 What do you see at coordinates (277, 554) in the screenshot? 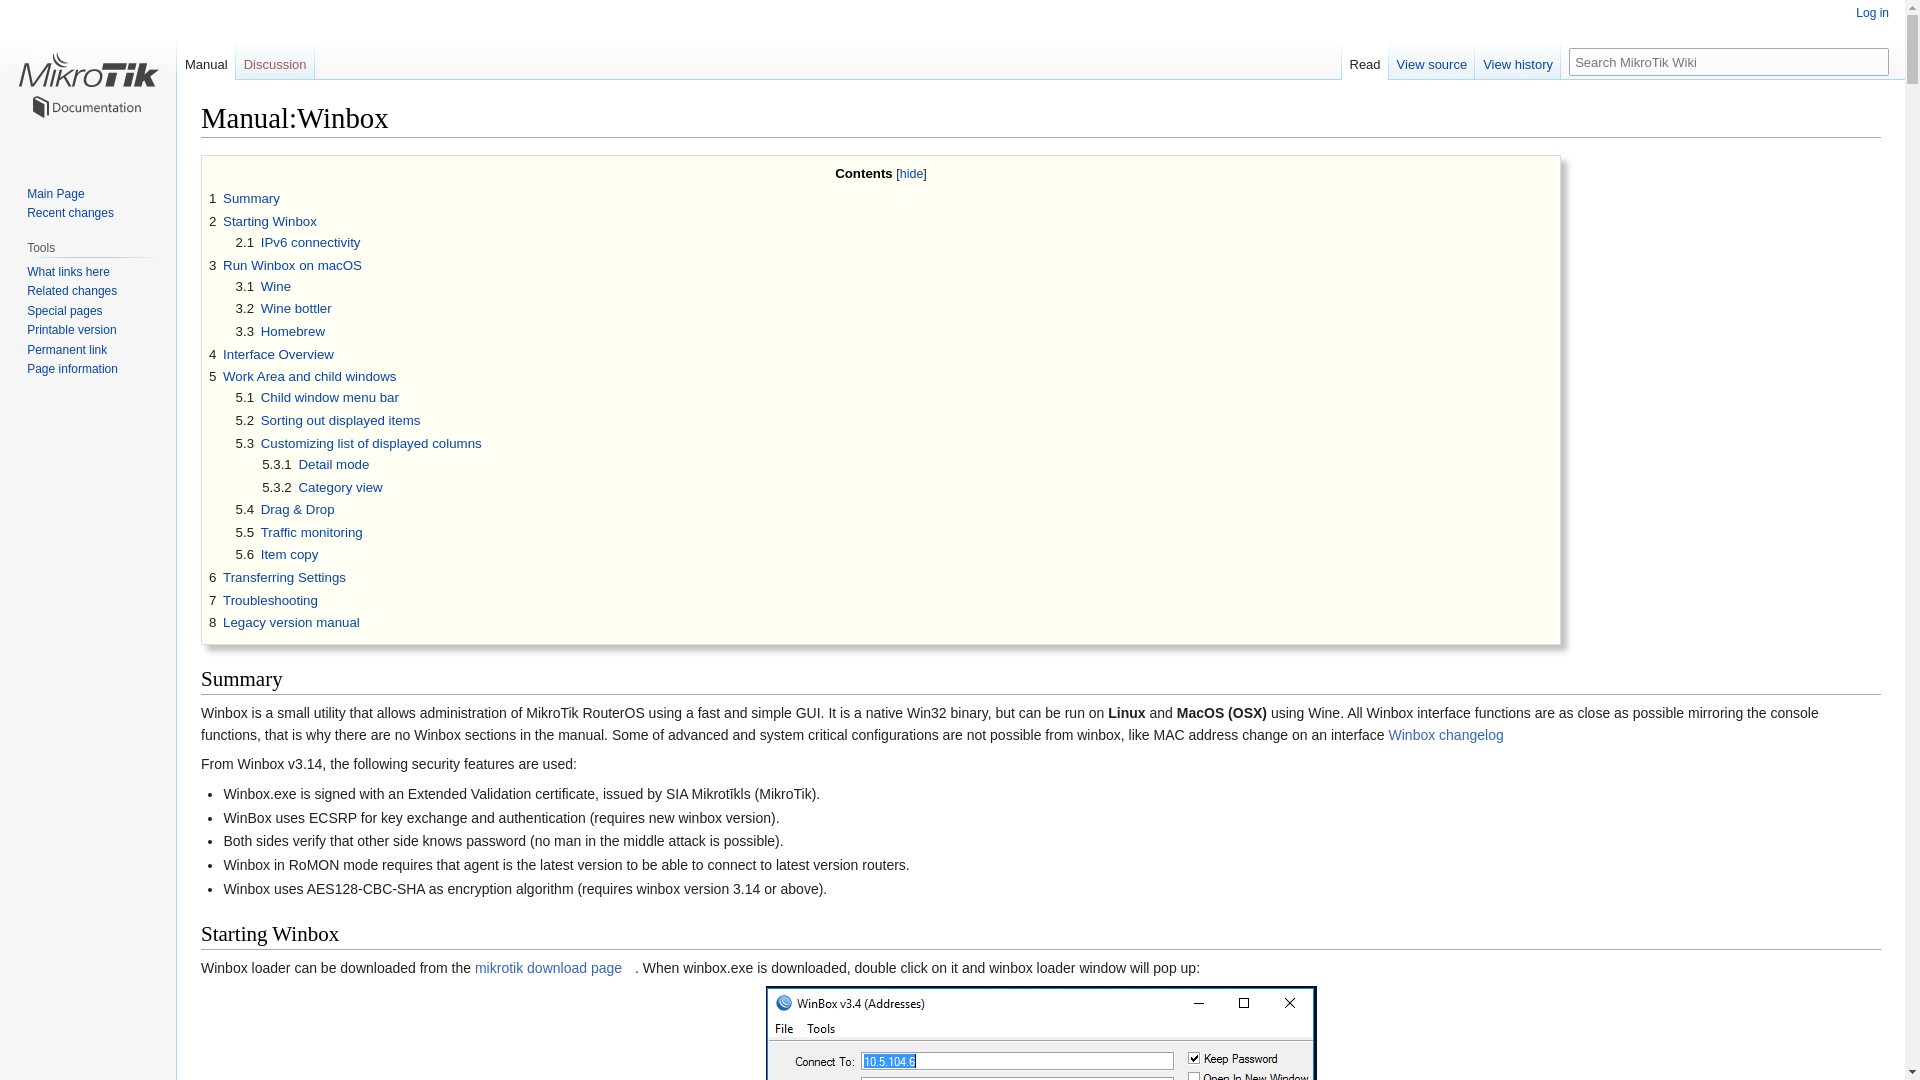
I see `5.6 Item copy` at bounding box center [277, 554].